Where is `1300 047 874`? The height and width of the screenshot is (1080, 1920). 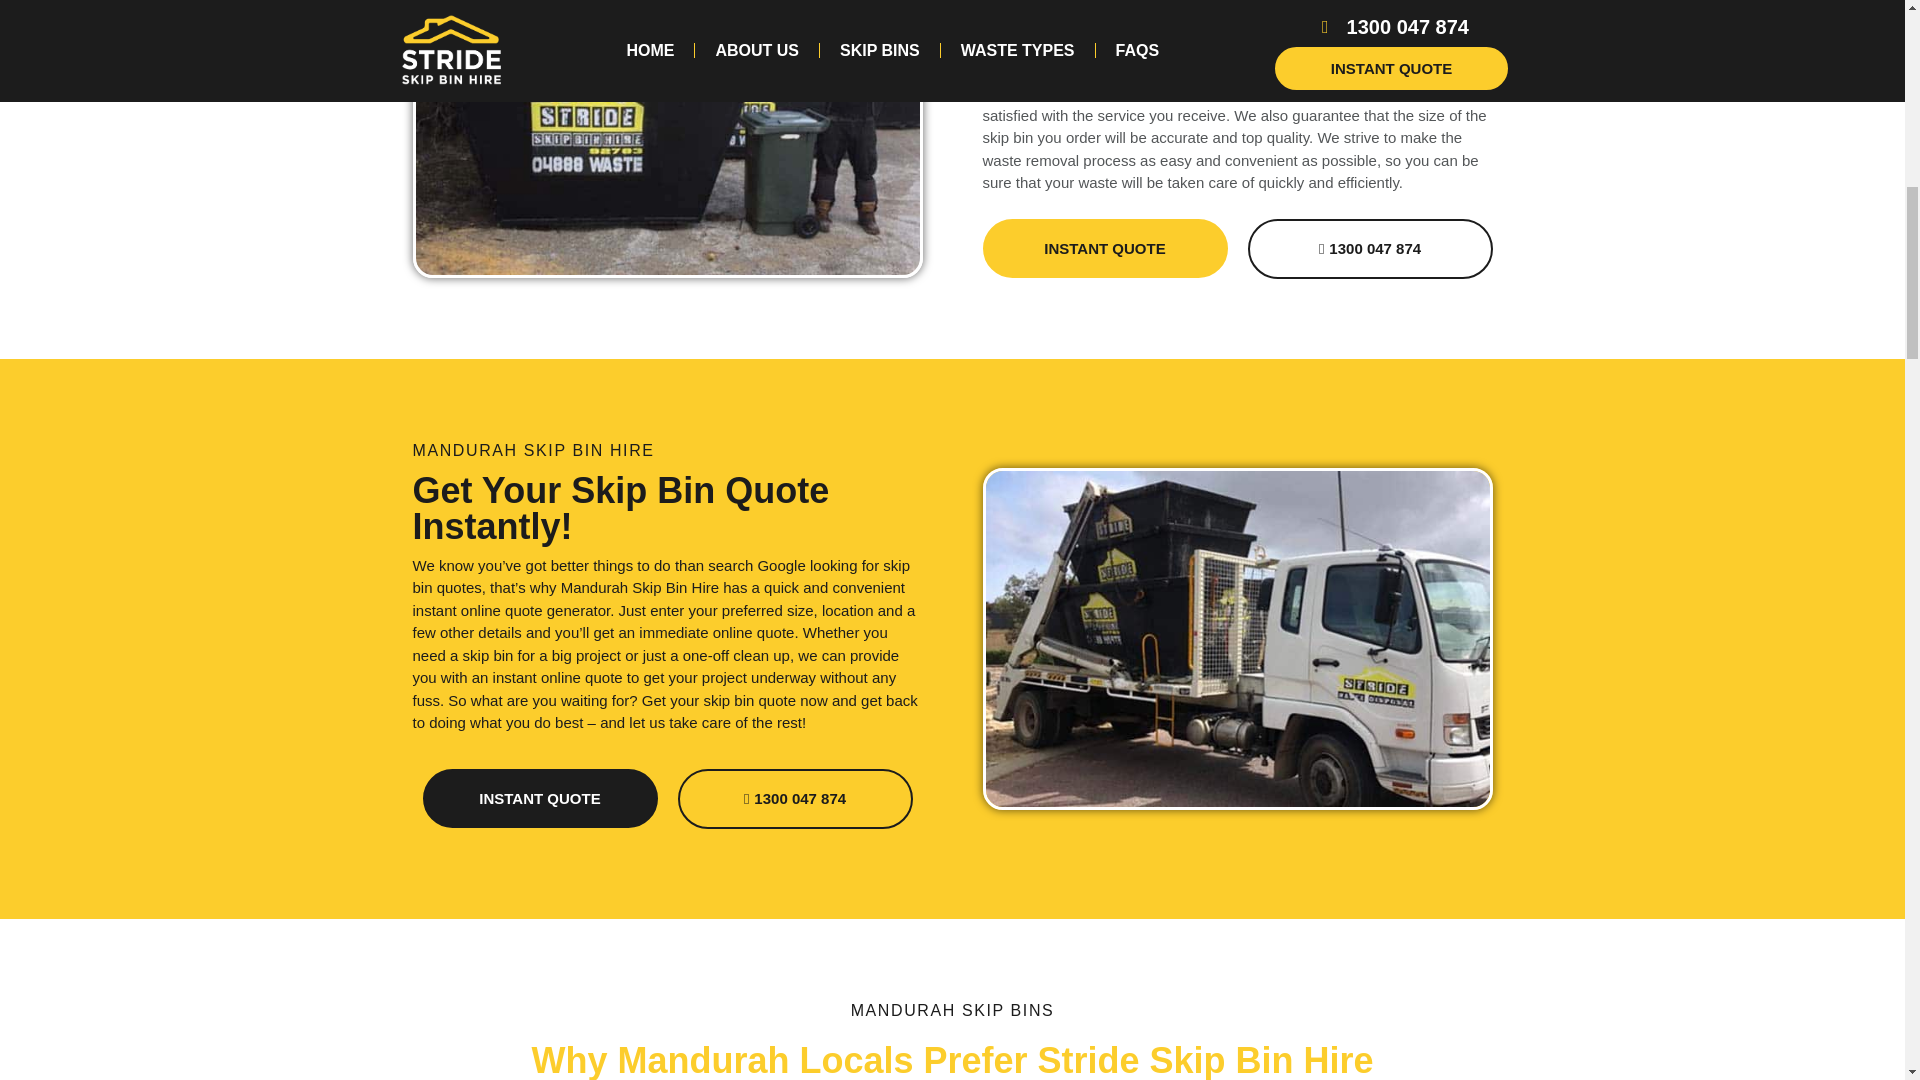 1300 047 874 is located at coordinates (795, 798).